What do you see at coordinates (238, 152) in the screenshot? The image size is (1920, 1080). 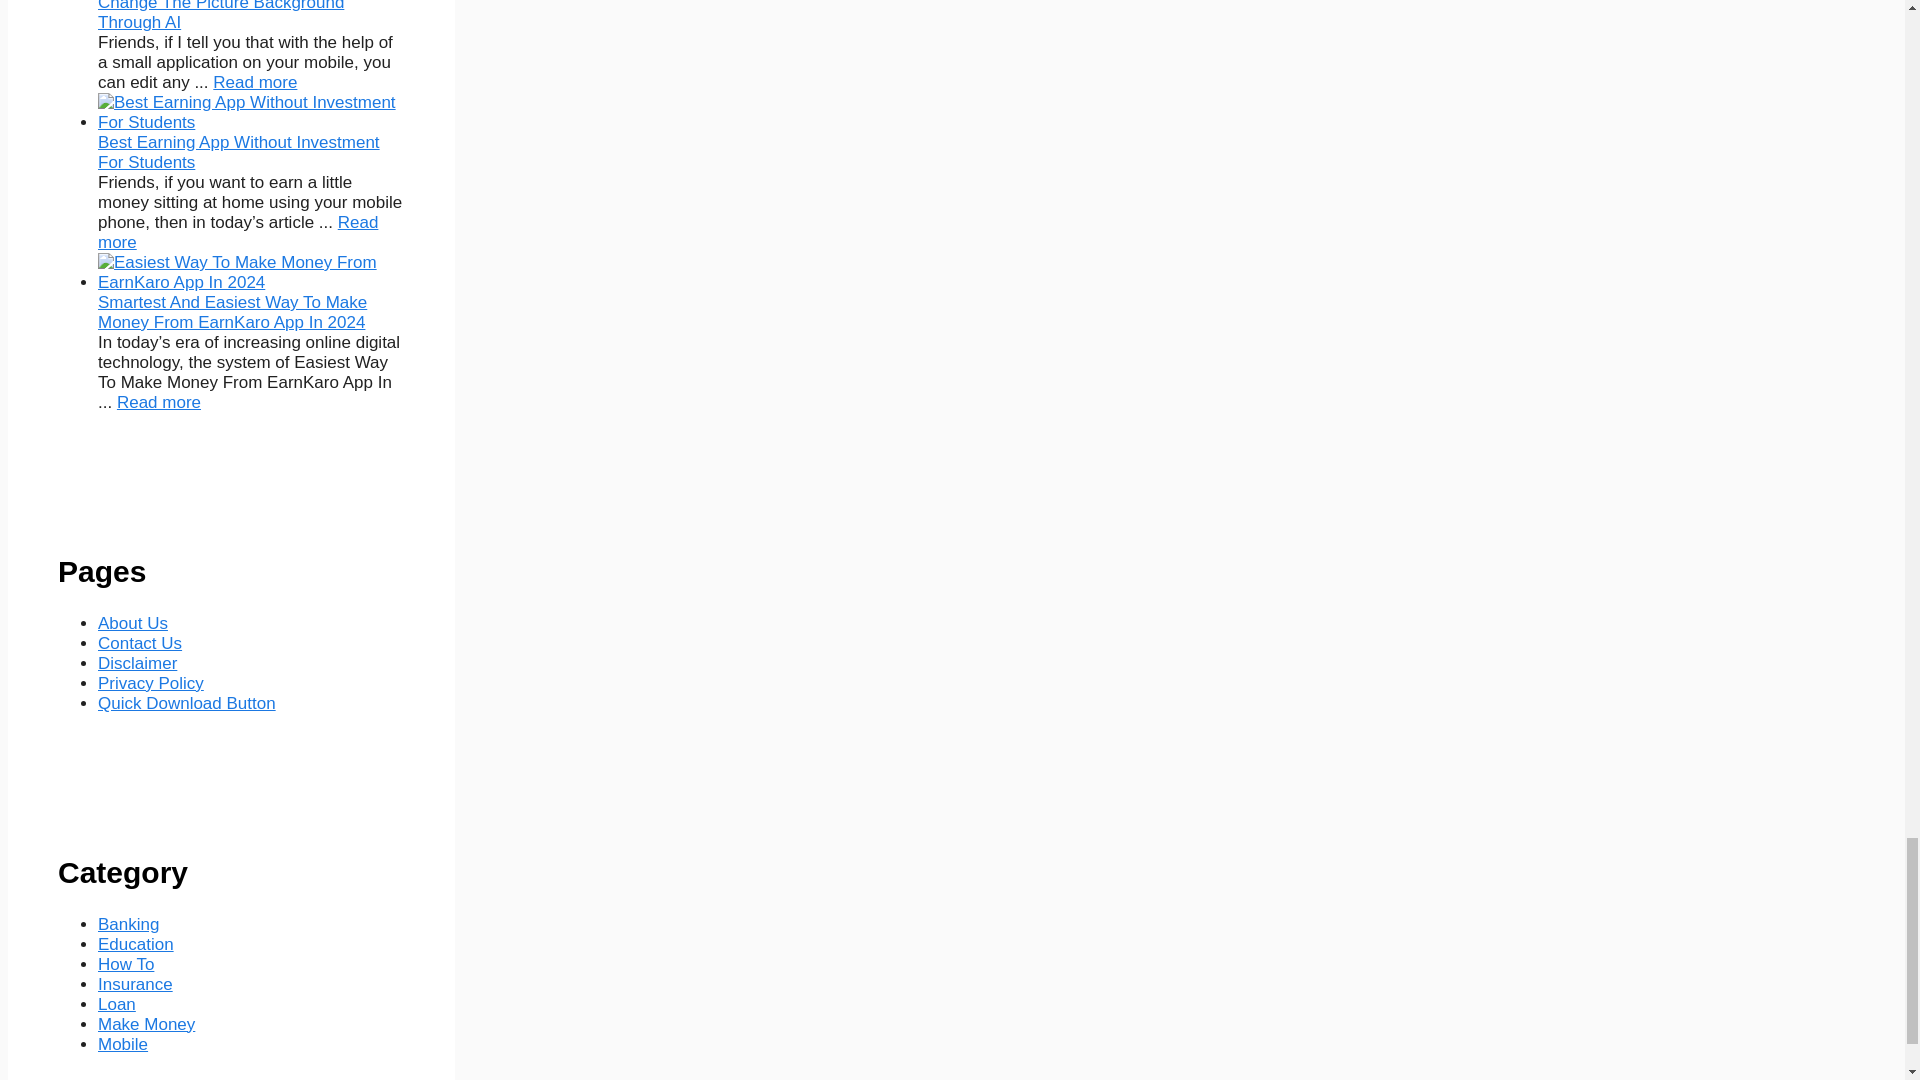 I see `Best Earning App Without Investment For Students` at bounding box center [238, 152].